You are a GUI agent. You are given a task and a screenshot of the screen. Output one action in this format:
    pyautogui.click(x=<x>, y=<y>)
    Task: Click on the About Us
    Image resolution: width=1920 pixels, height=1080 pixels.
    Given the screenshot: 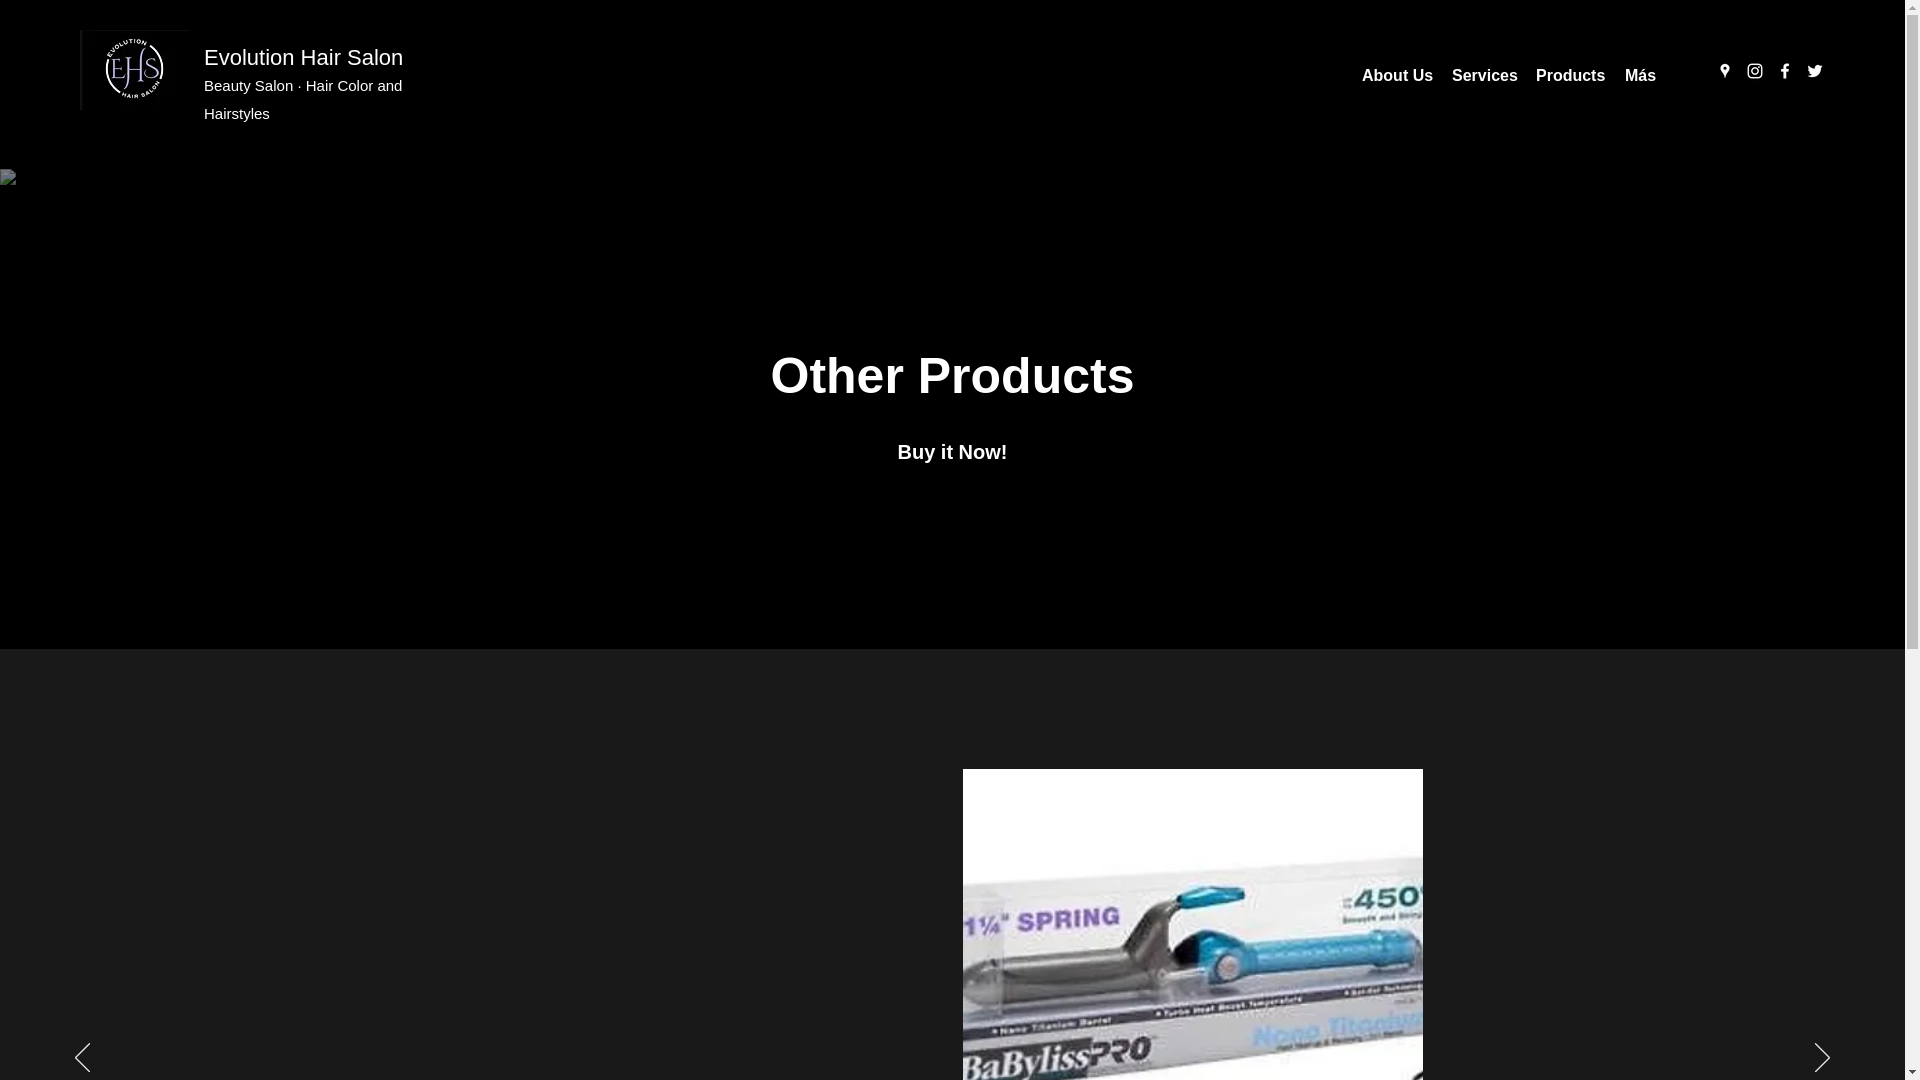 What is the action you would take?
    pyautogui.click(x=1396, y=75)
    